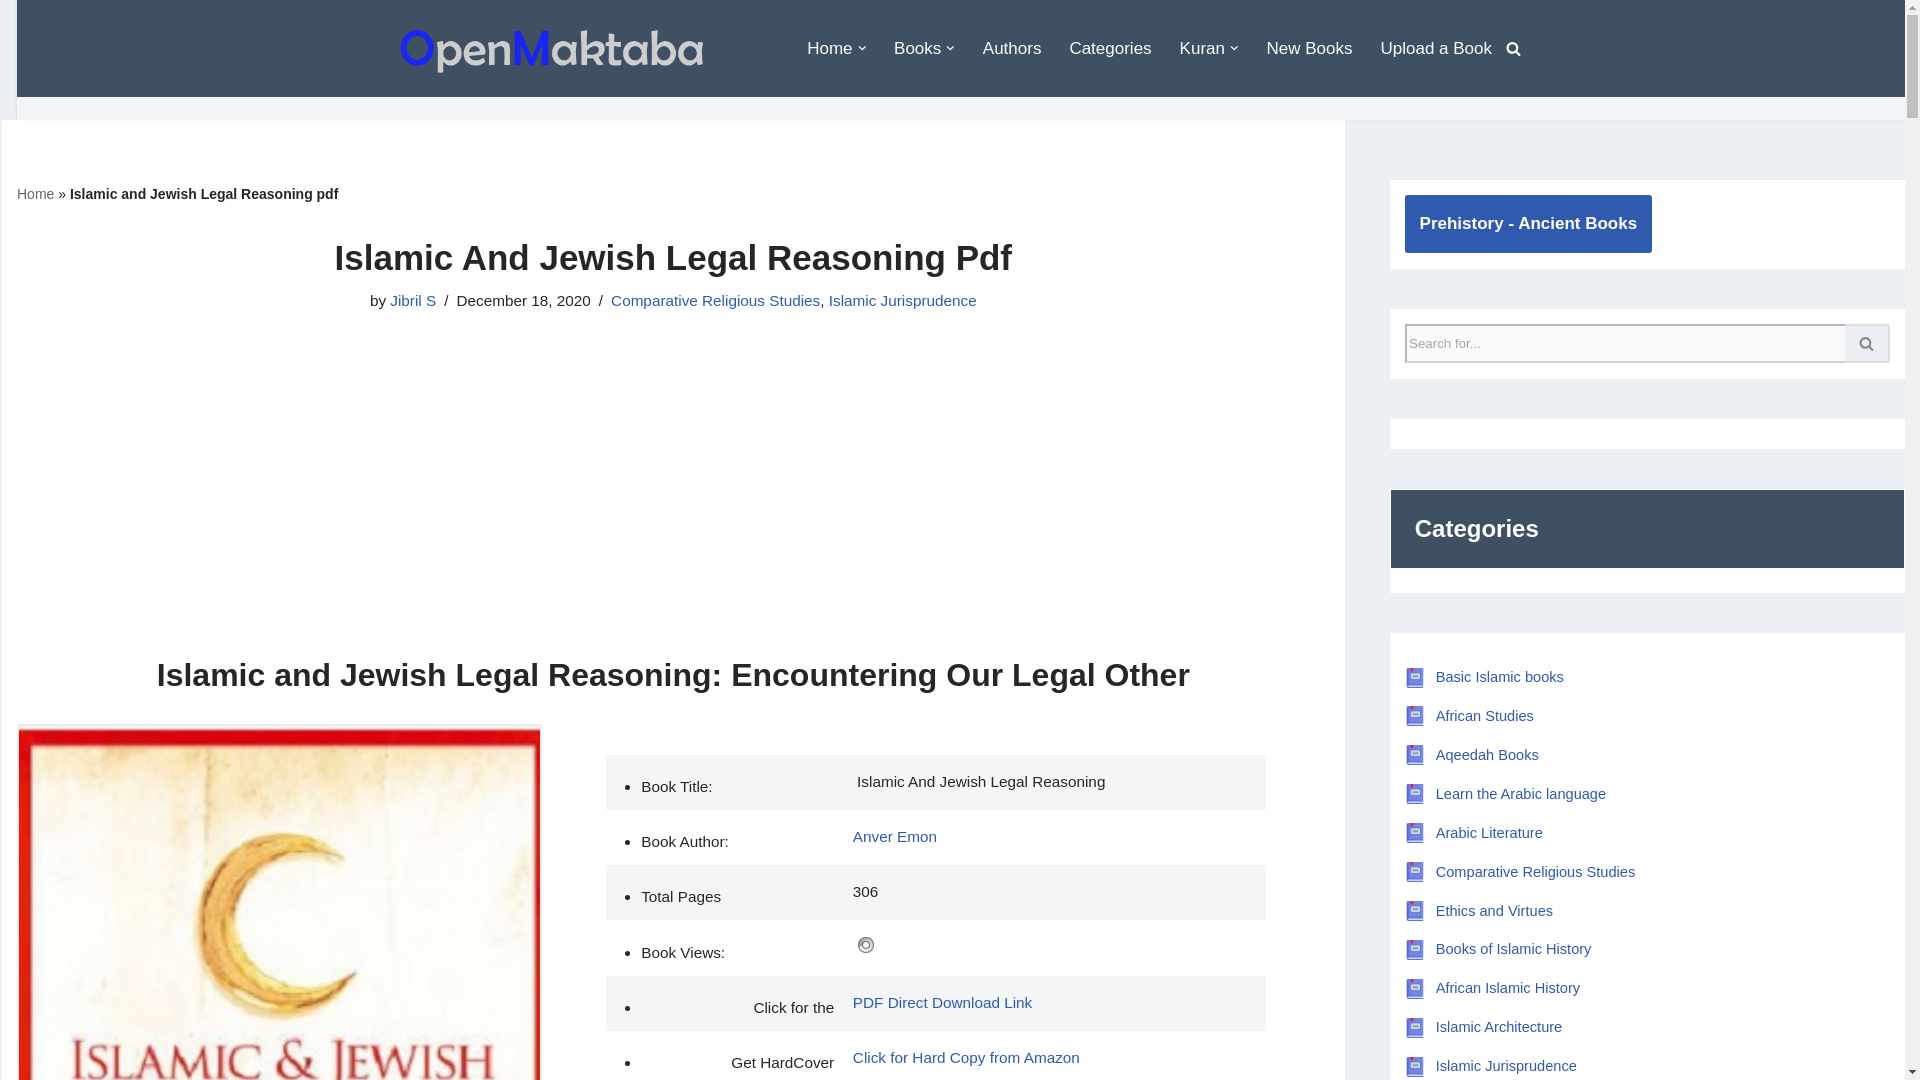  Describe the element at coordinates (1012, 47) in the screenshot. I see `Authors` at that location.